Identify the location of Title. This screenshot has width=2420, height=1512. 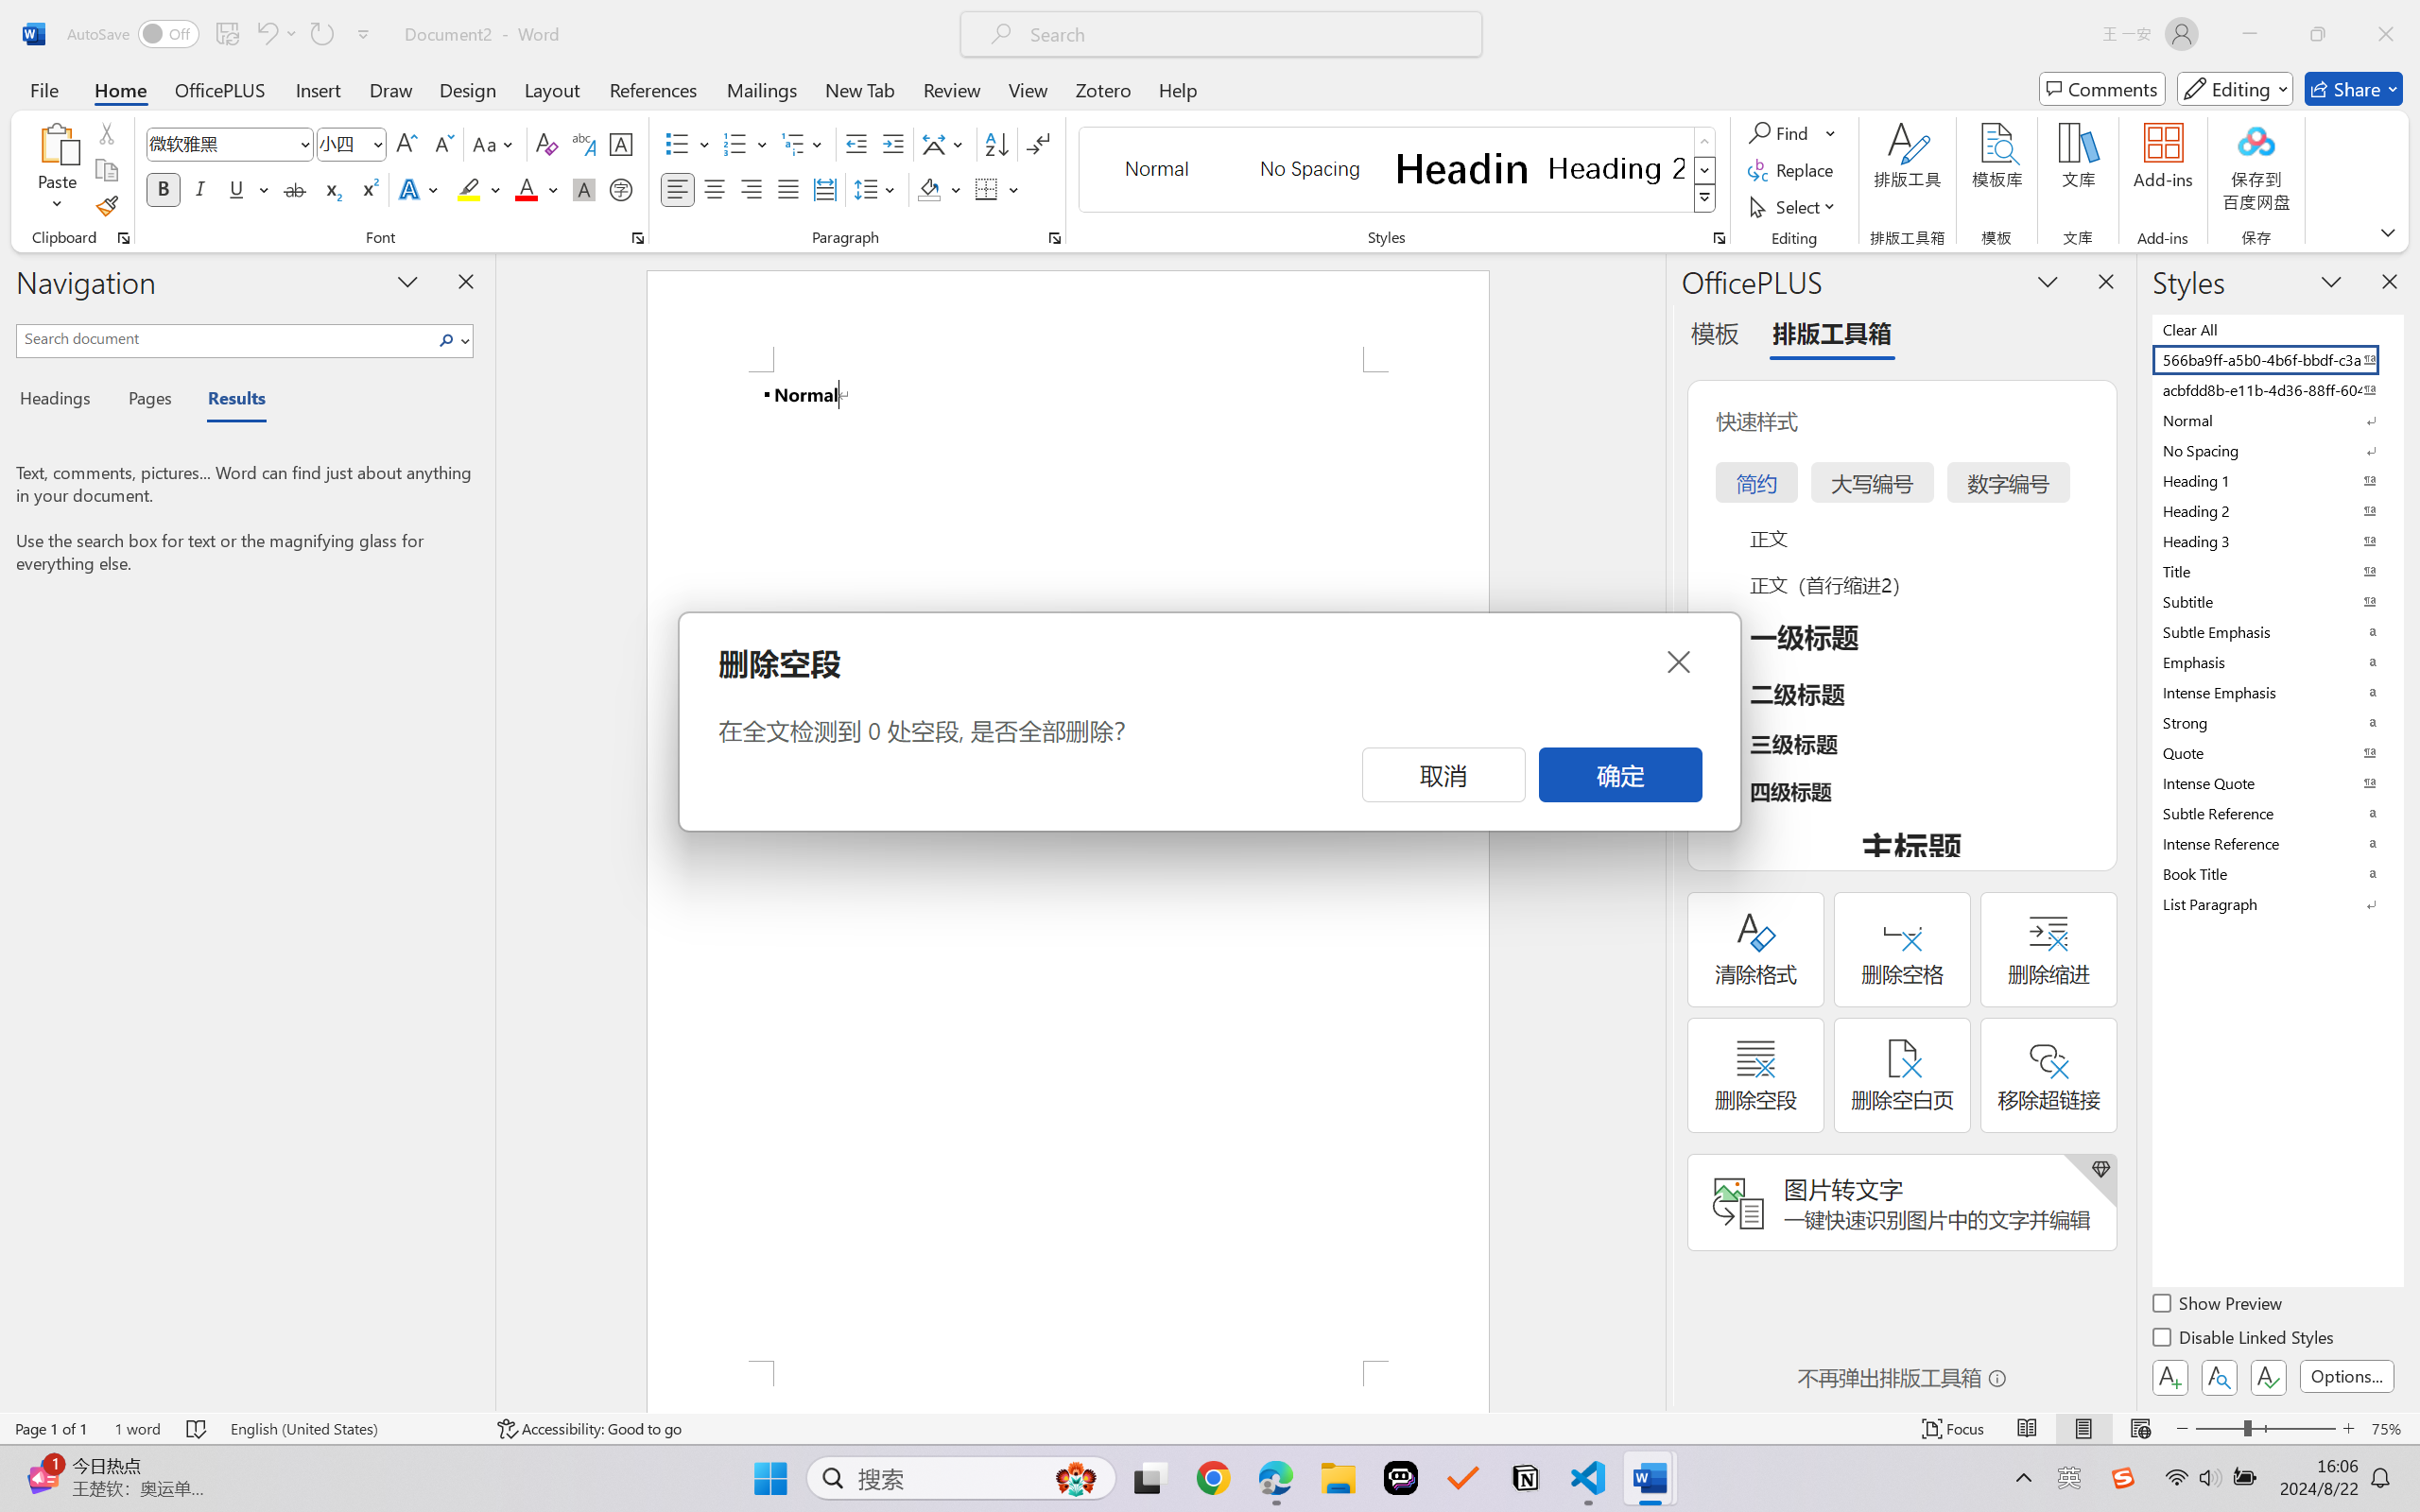
(2276, 571).